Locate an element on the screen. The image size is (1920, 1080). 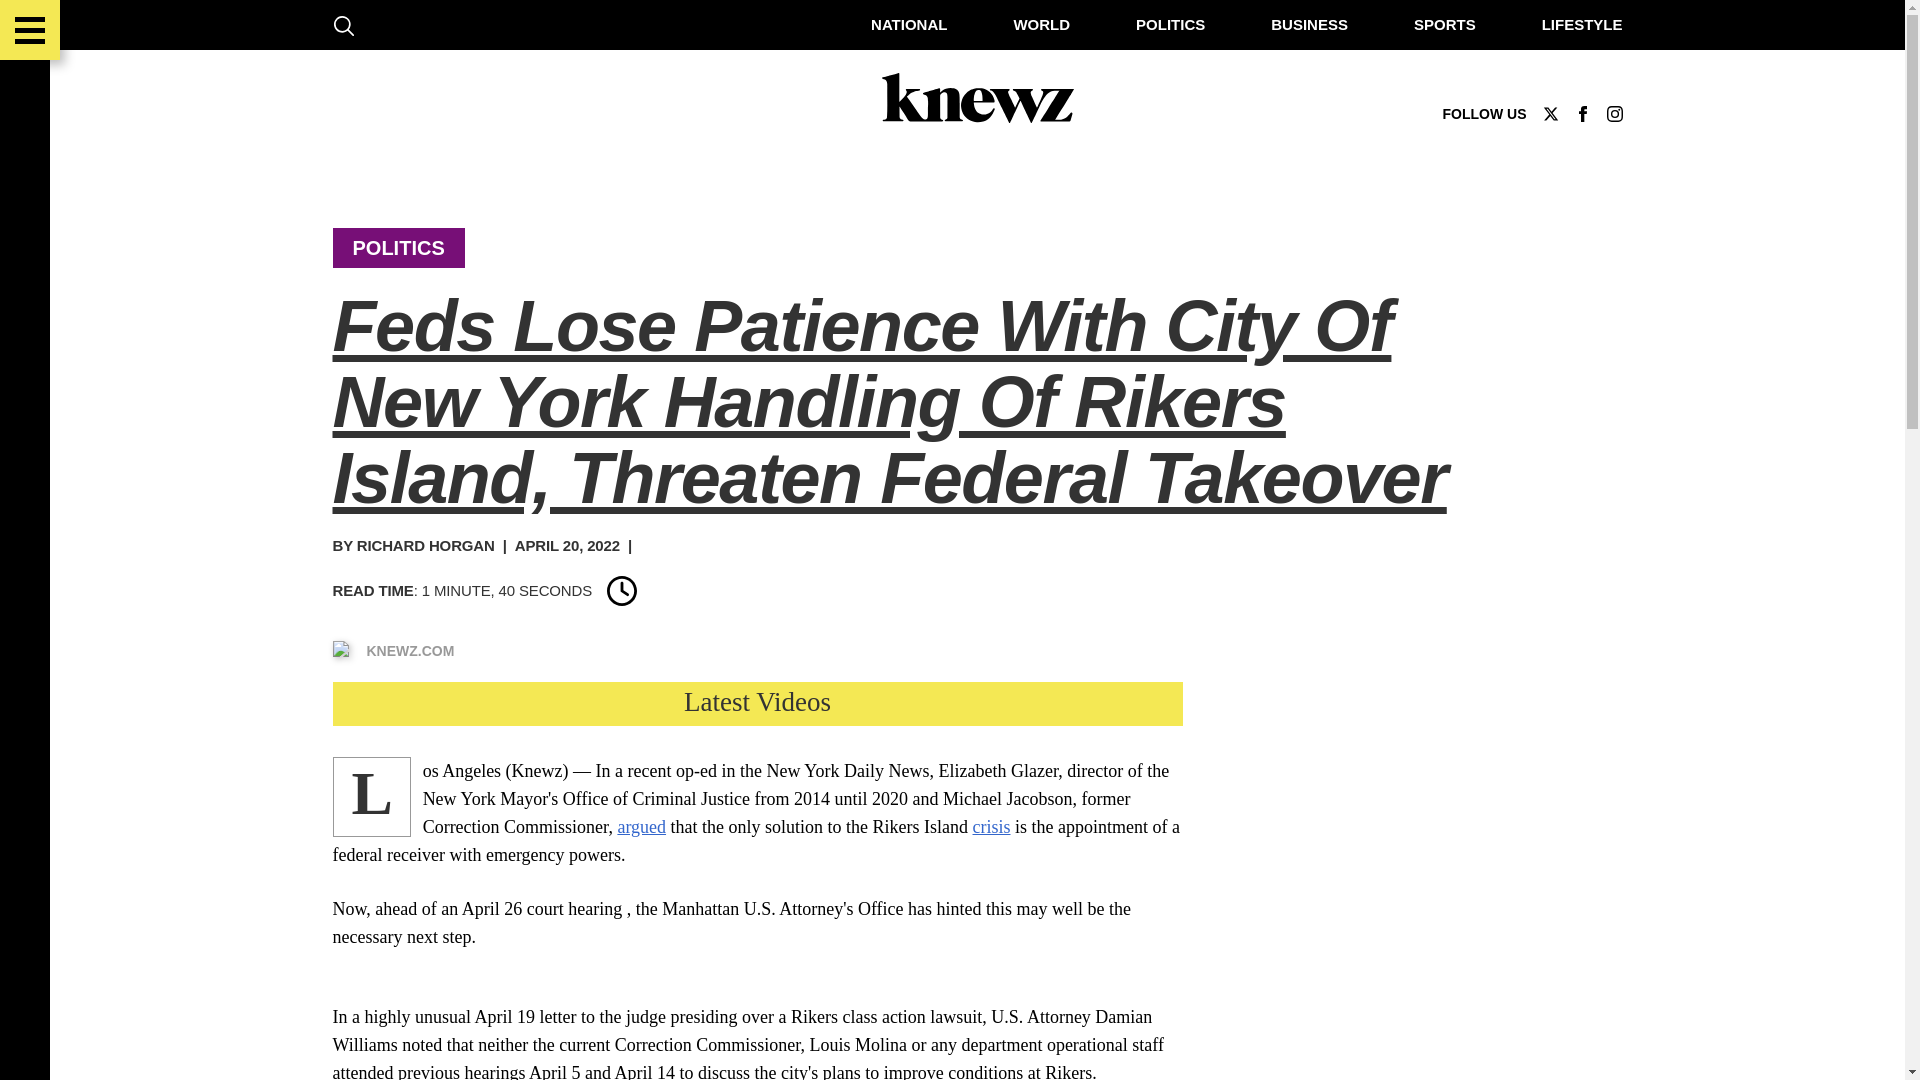
NATIONAL is located at coordinates (908, 24).